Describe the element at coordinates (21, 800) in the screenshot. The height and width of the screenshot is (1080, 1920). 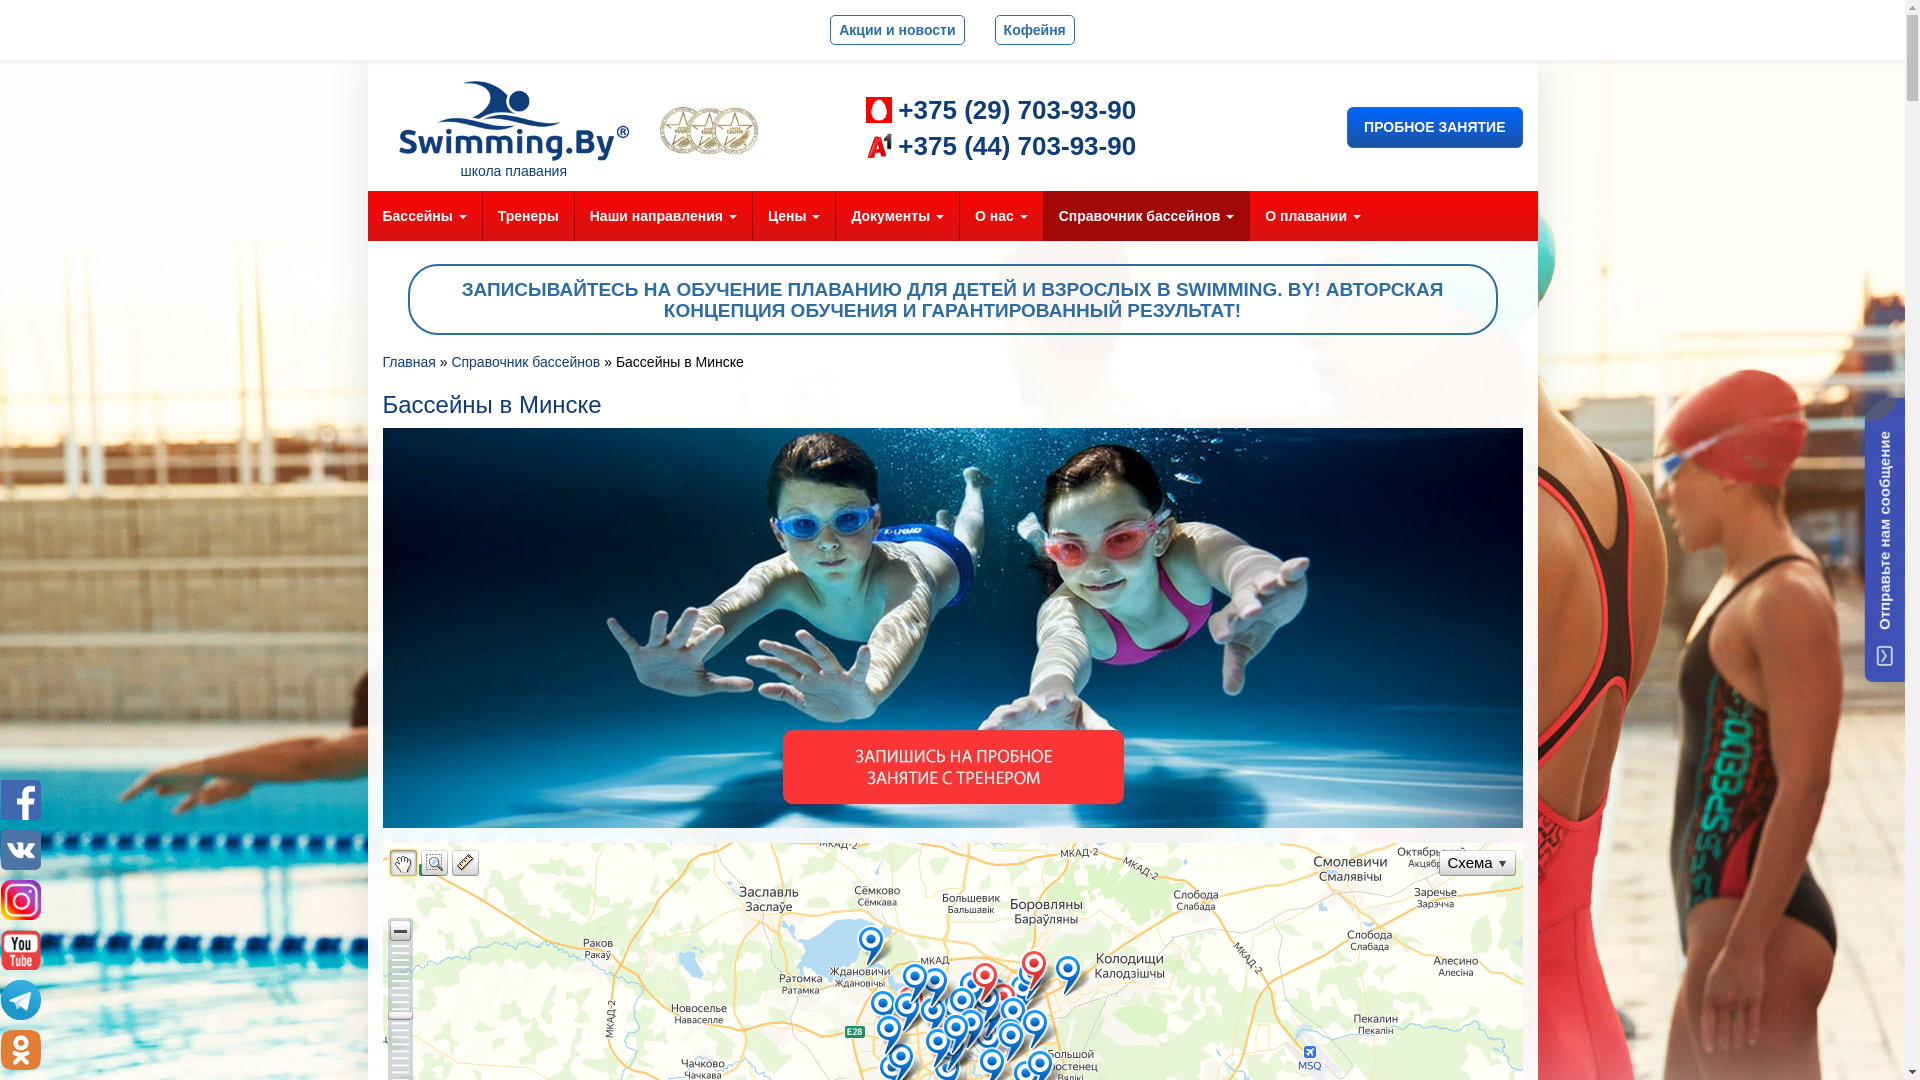
I see `Facebook` at that location.